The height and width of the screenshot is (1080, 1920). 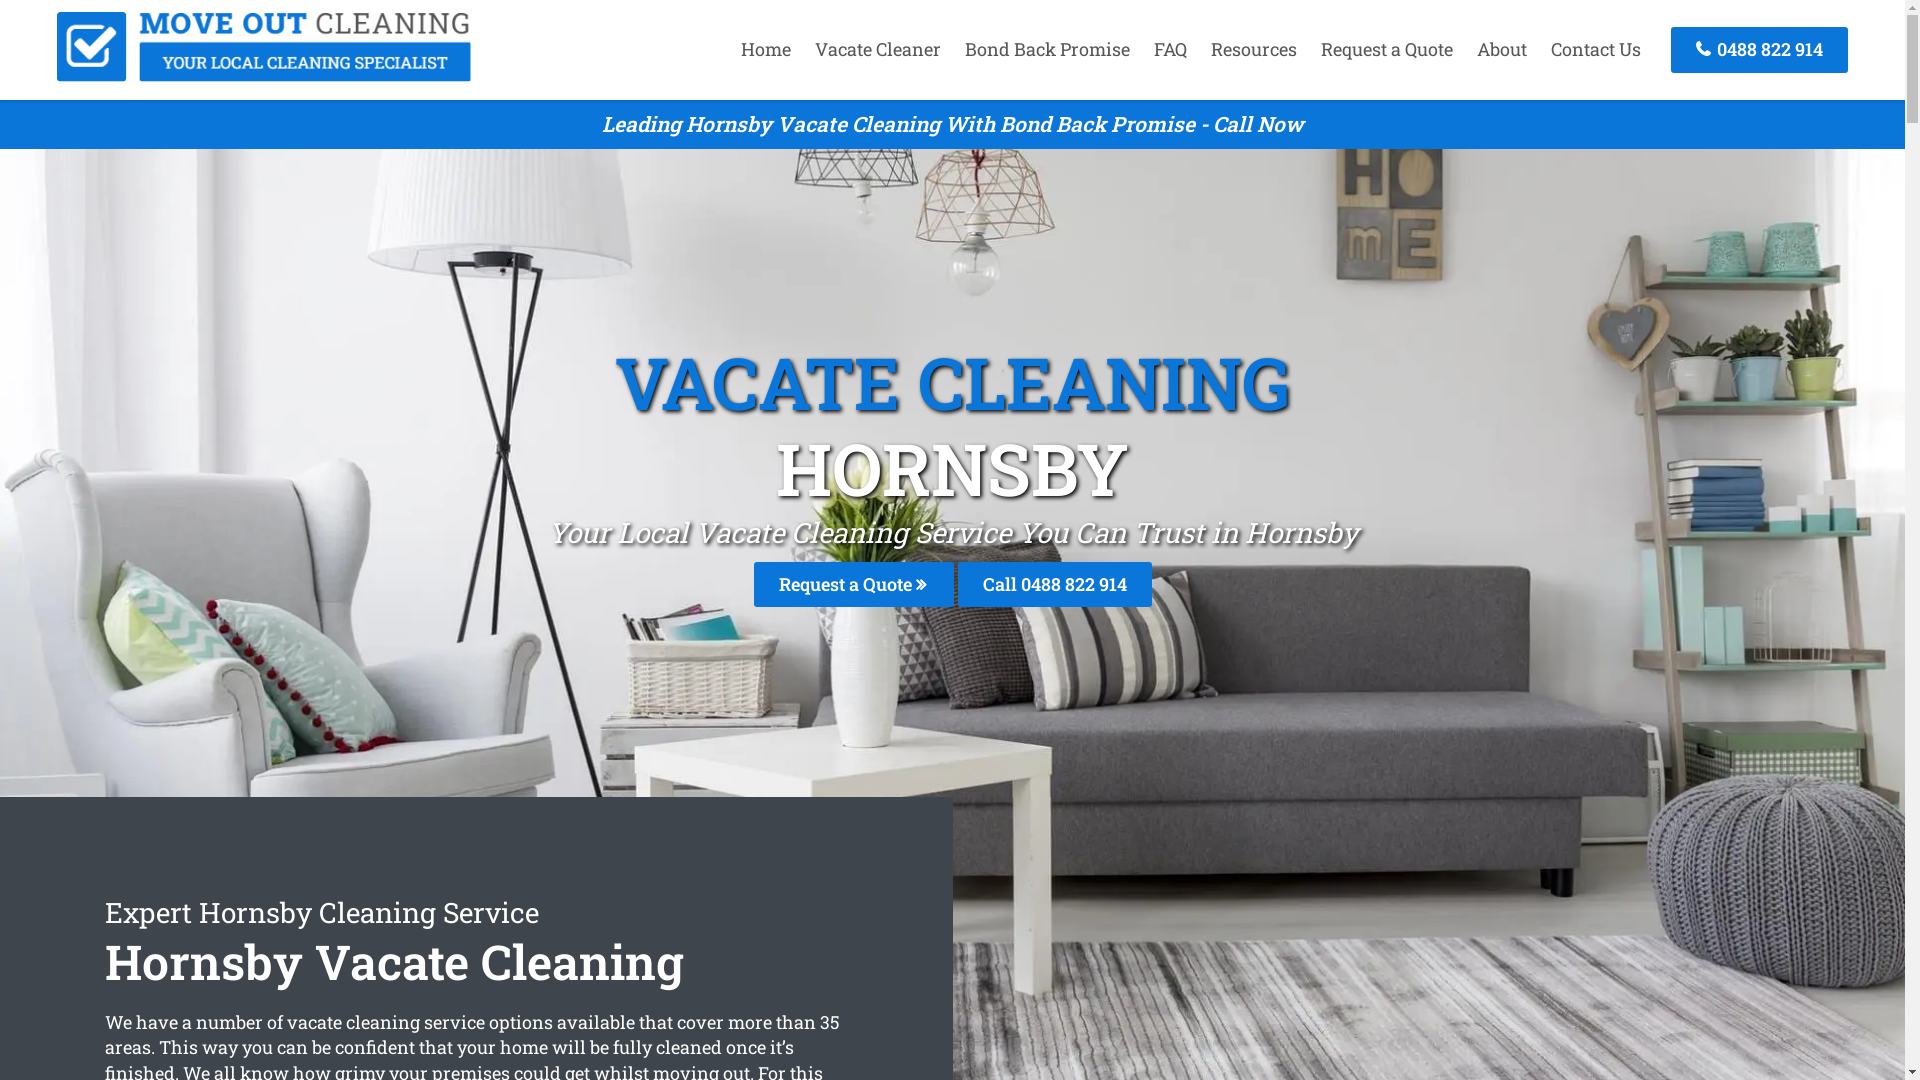 What do you see at coordinates (766, 49) in the screenshot?
I see `Home` at bounding box center [766, 49].